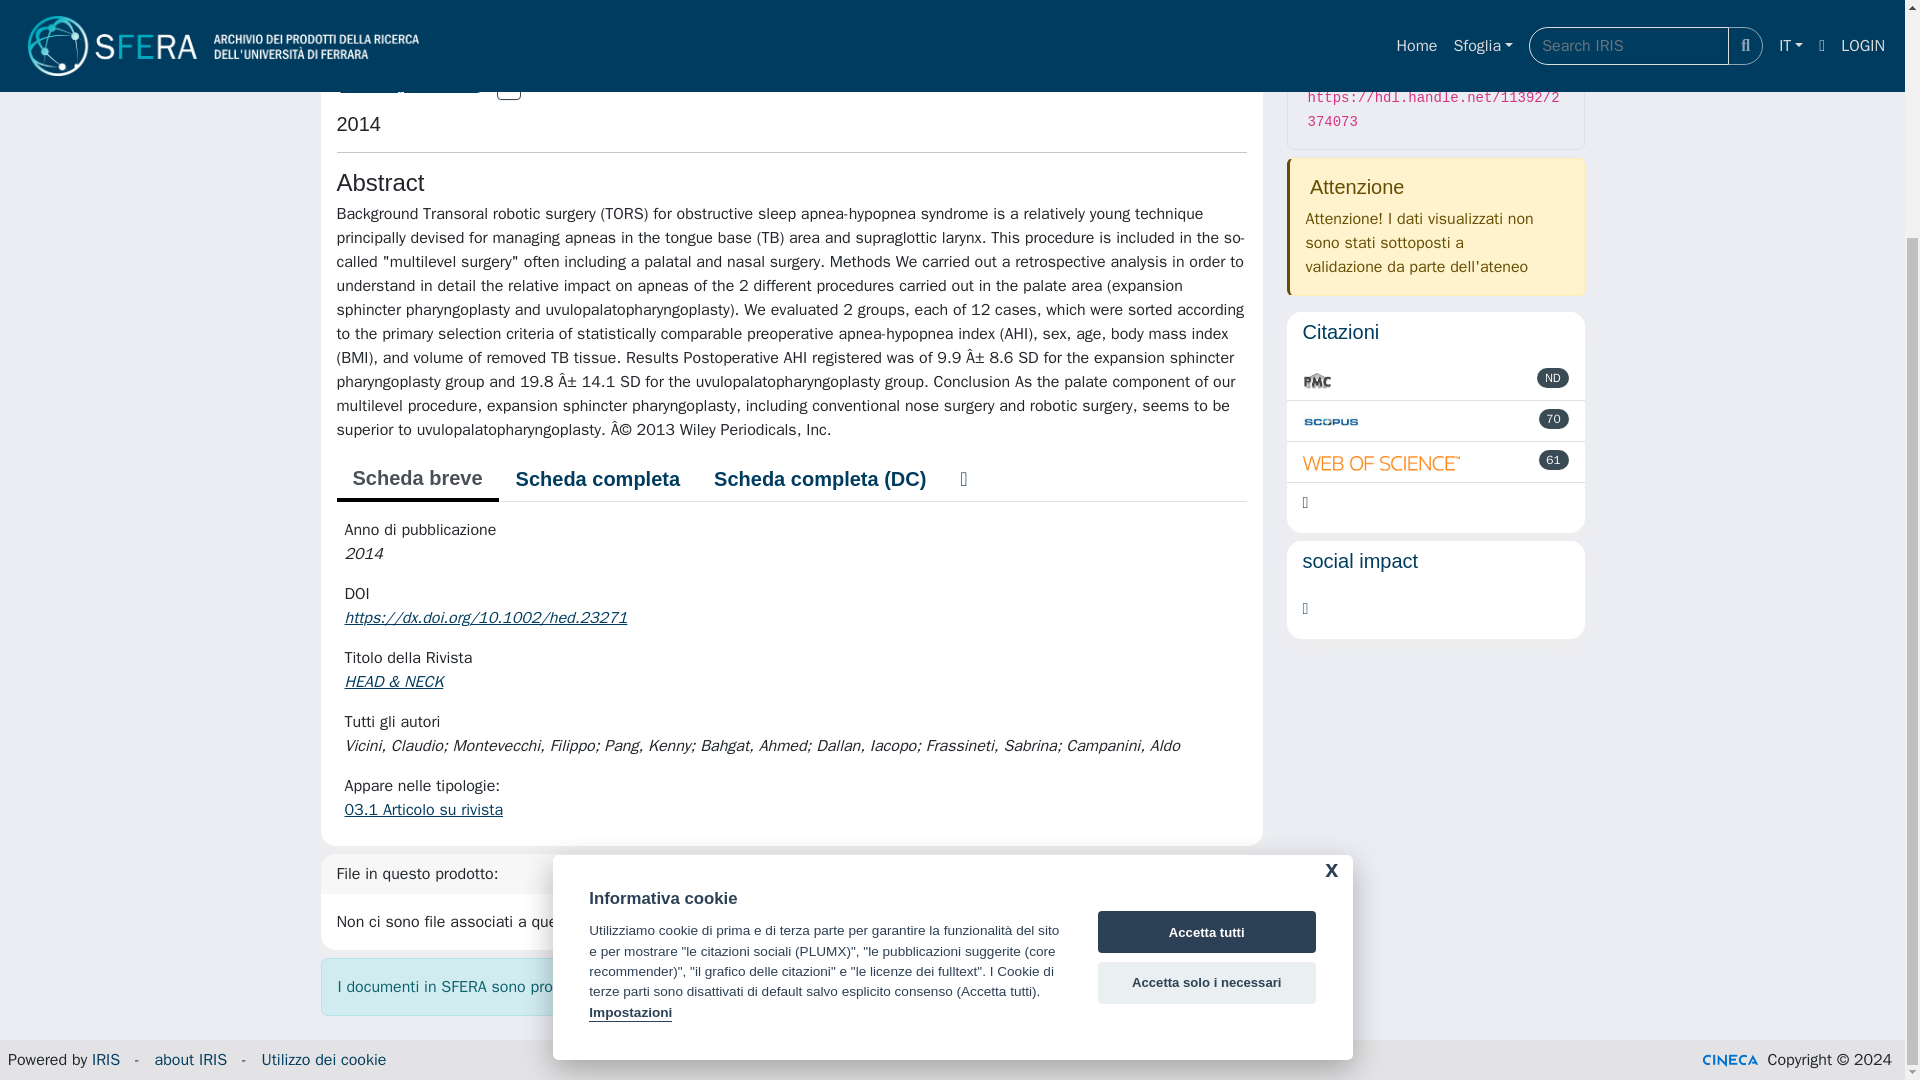 This screenshot has width=1920, height=1080. Describe the element at coordinates (598, 478) in the screenshot. I see `Scheda completa` at that location.